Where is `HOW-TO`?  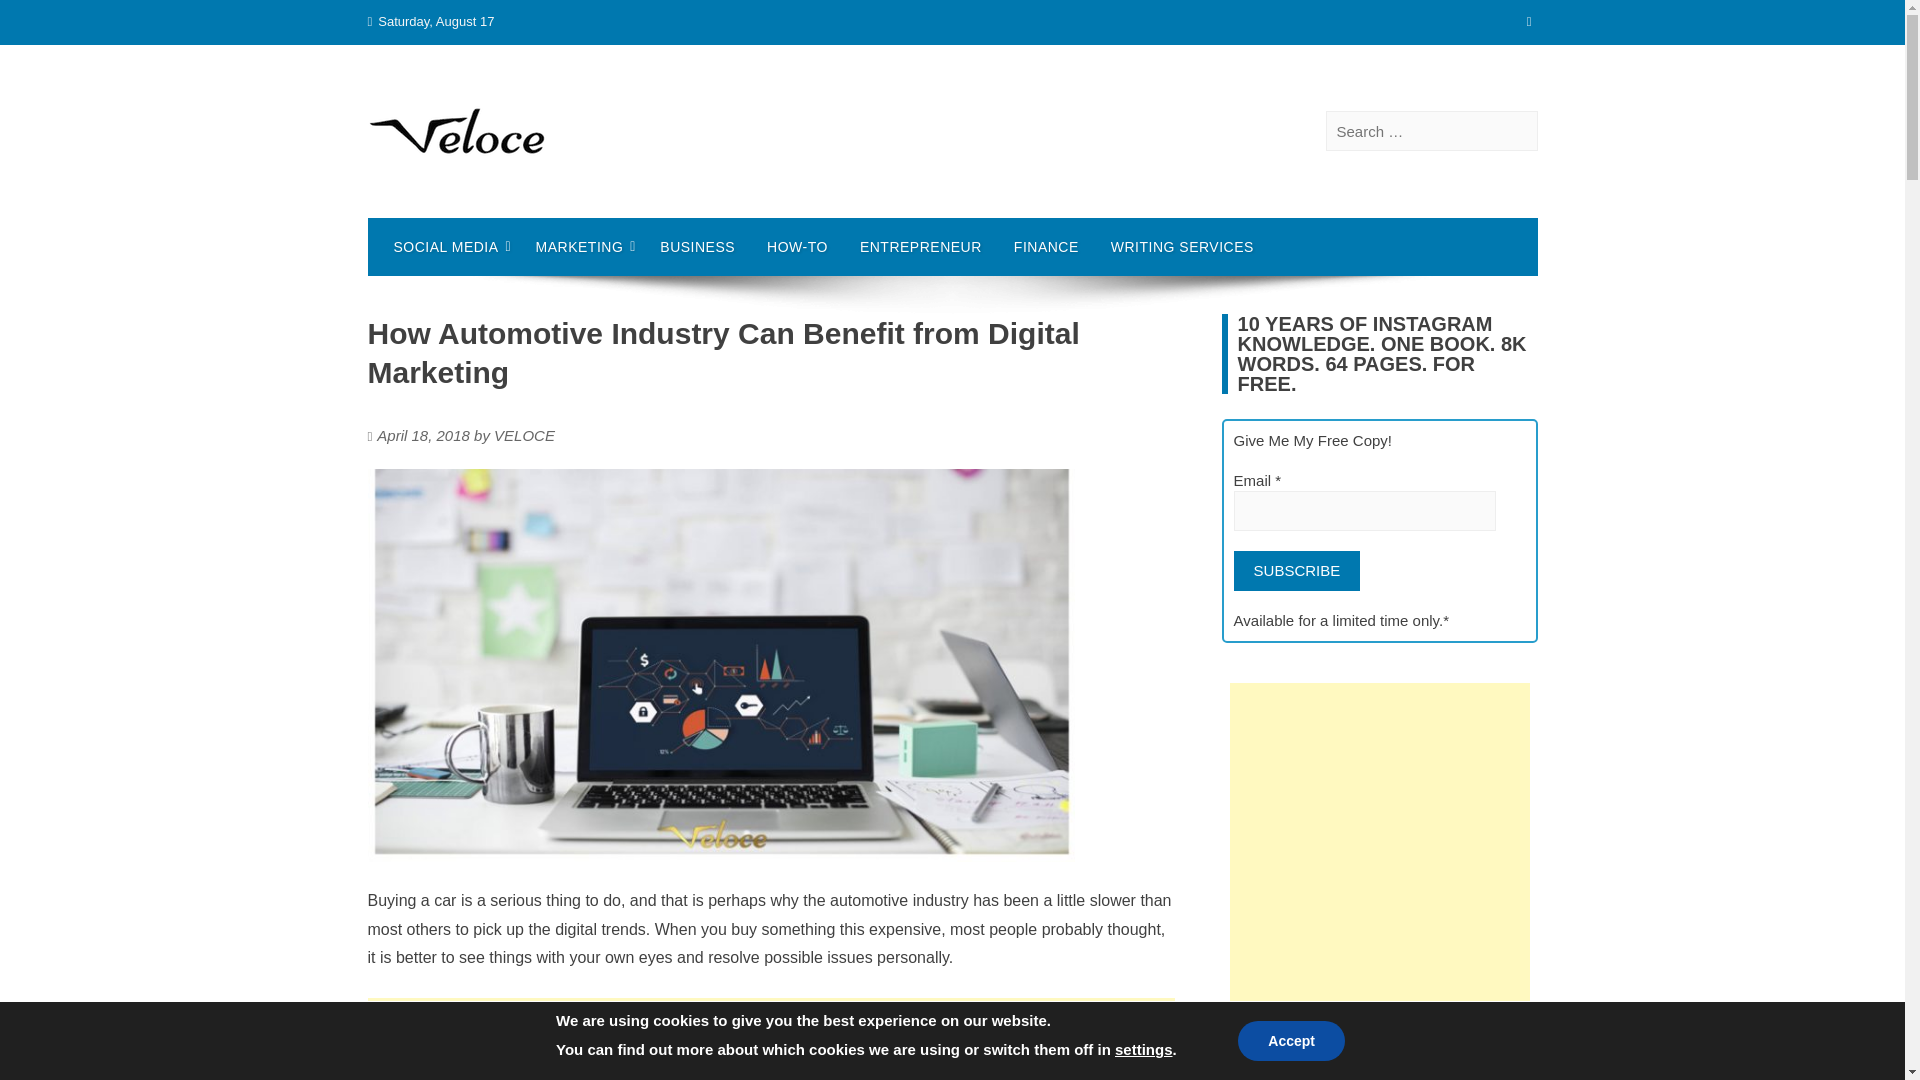 HOW-TO is located at coordinates (797, 247).